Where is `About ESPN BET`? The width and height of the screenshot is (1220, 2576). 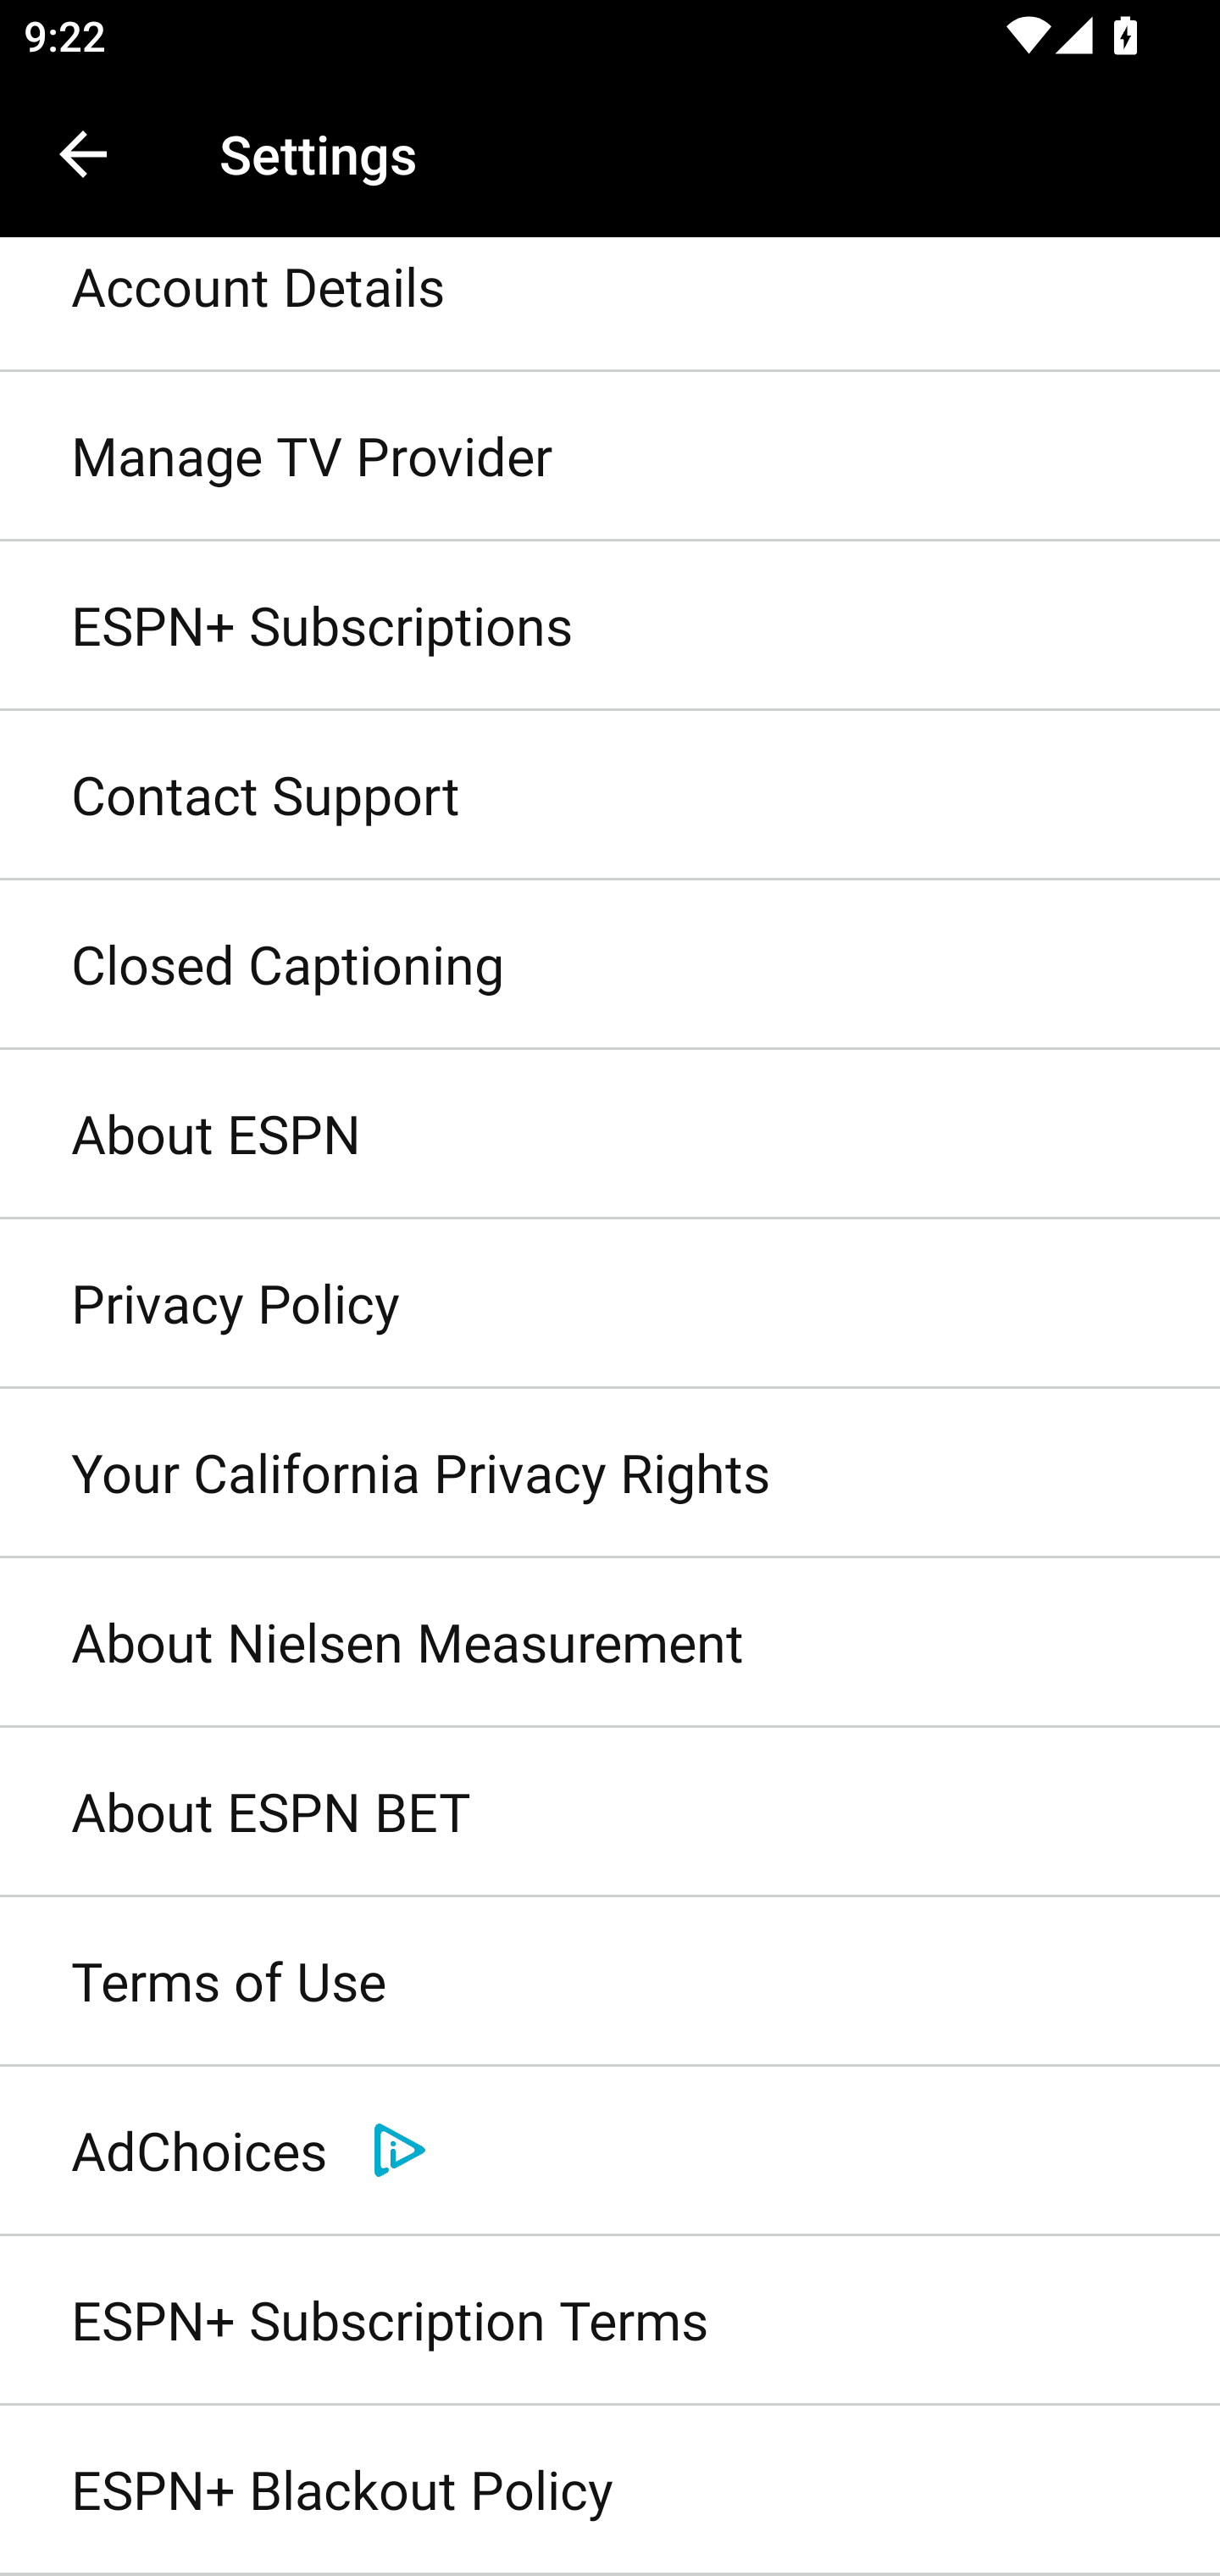
About ESPN BET is located at coordinates (610, 1813).